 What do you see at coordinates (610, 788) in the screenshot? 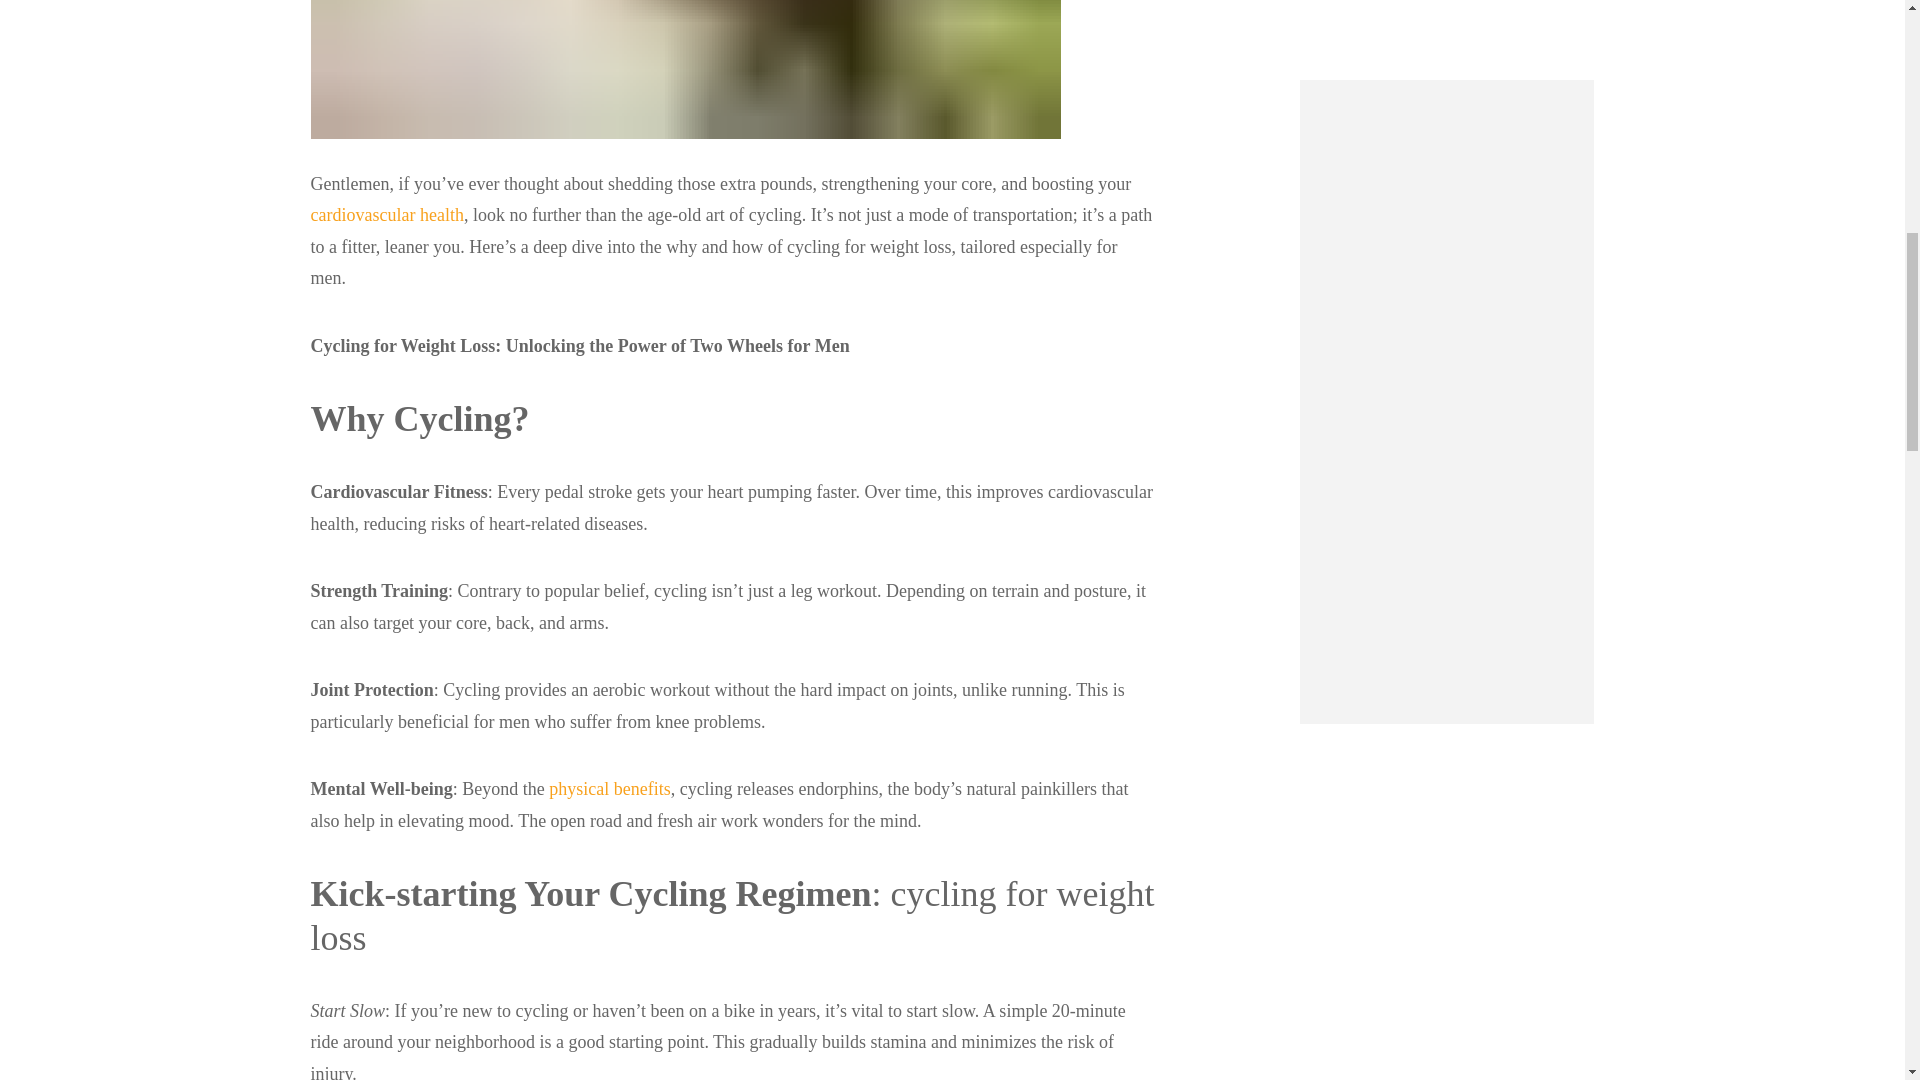
I see `physical benefits` at bounding box center [610, 788].